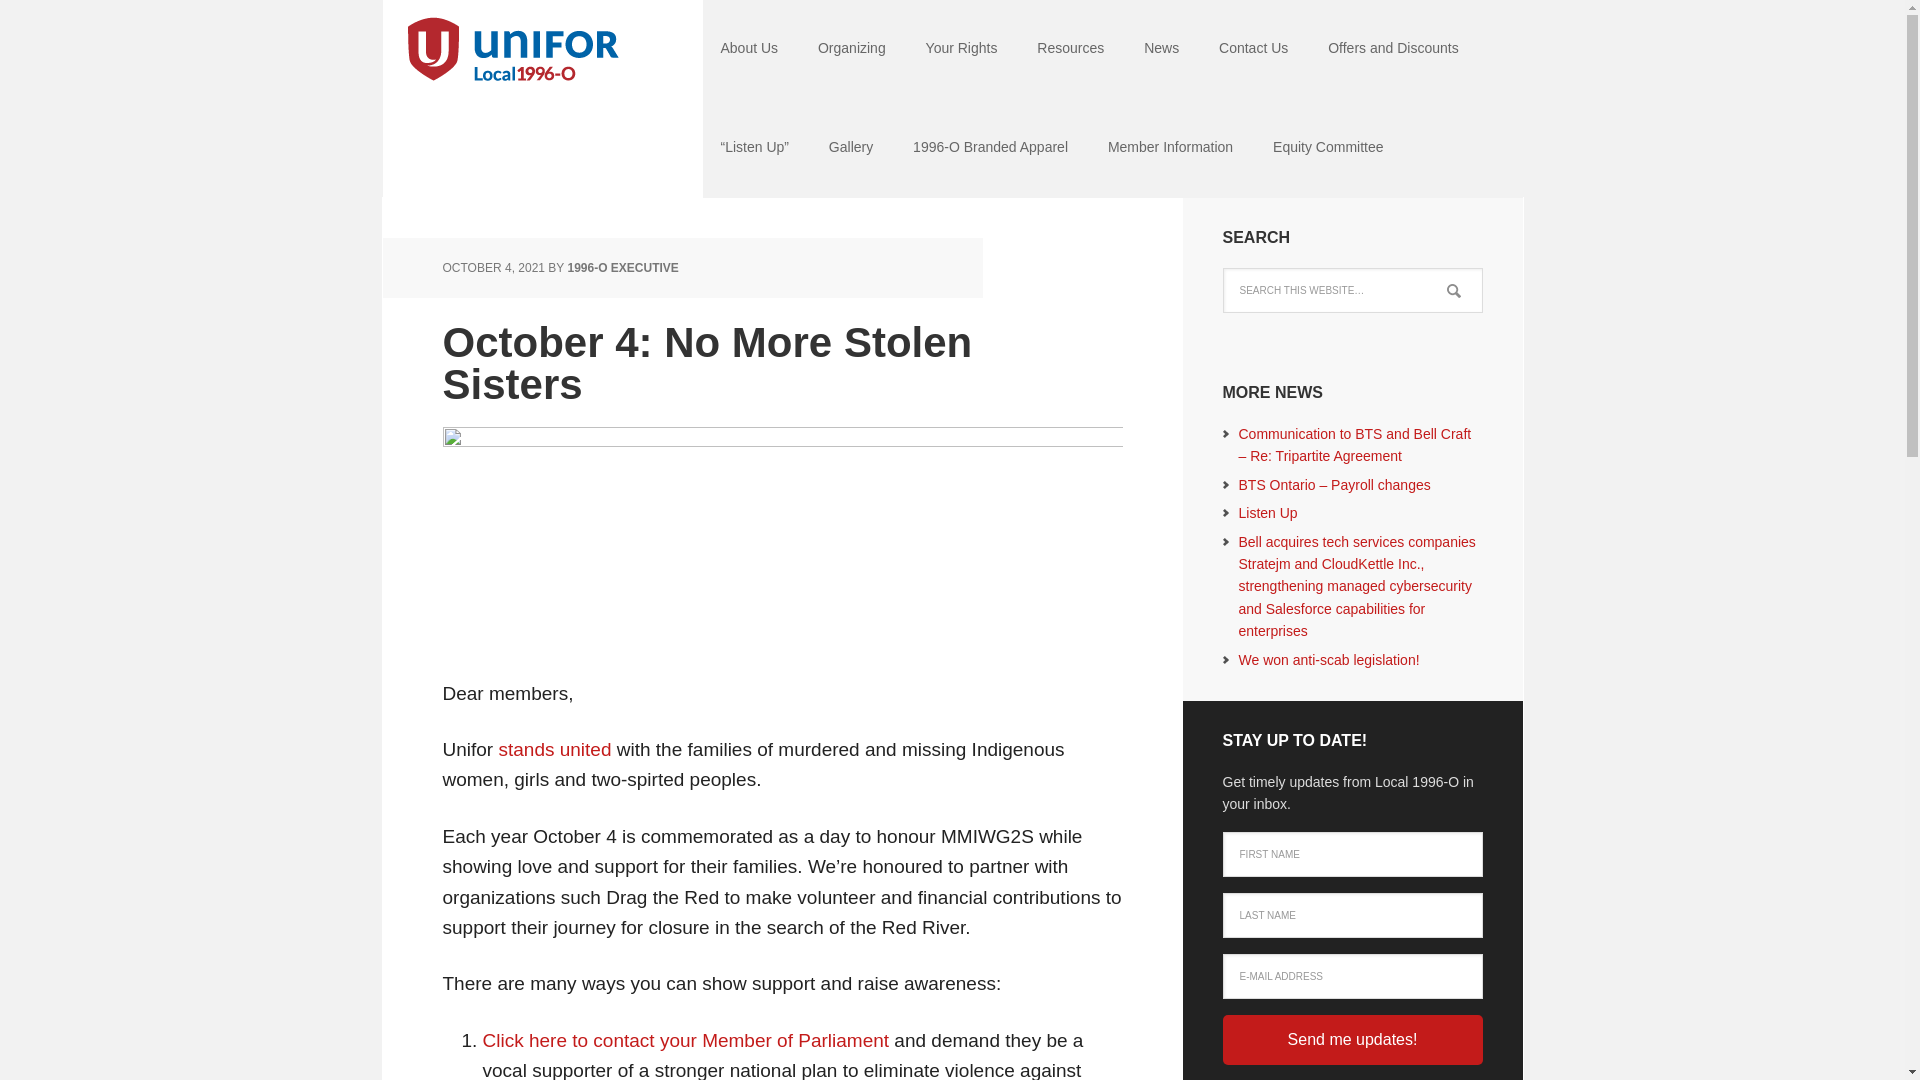 This screenshot has height=1080, width=1920. Describe the element at coordinates (512, 50) in the screenshot. I see `Unifor Local 1996-O` at that location.